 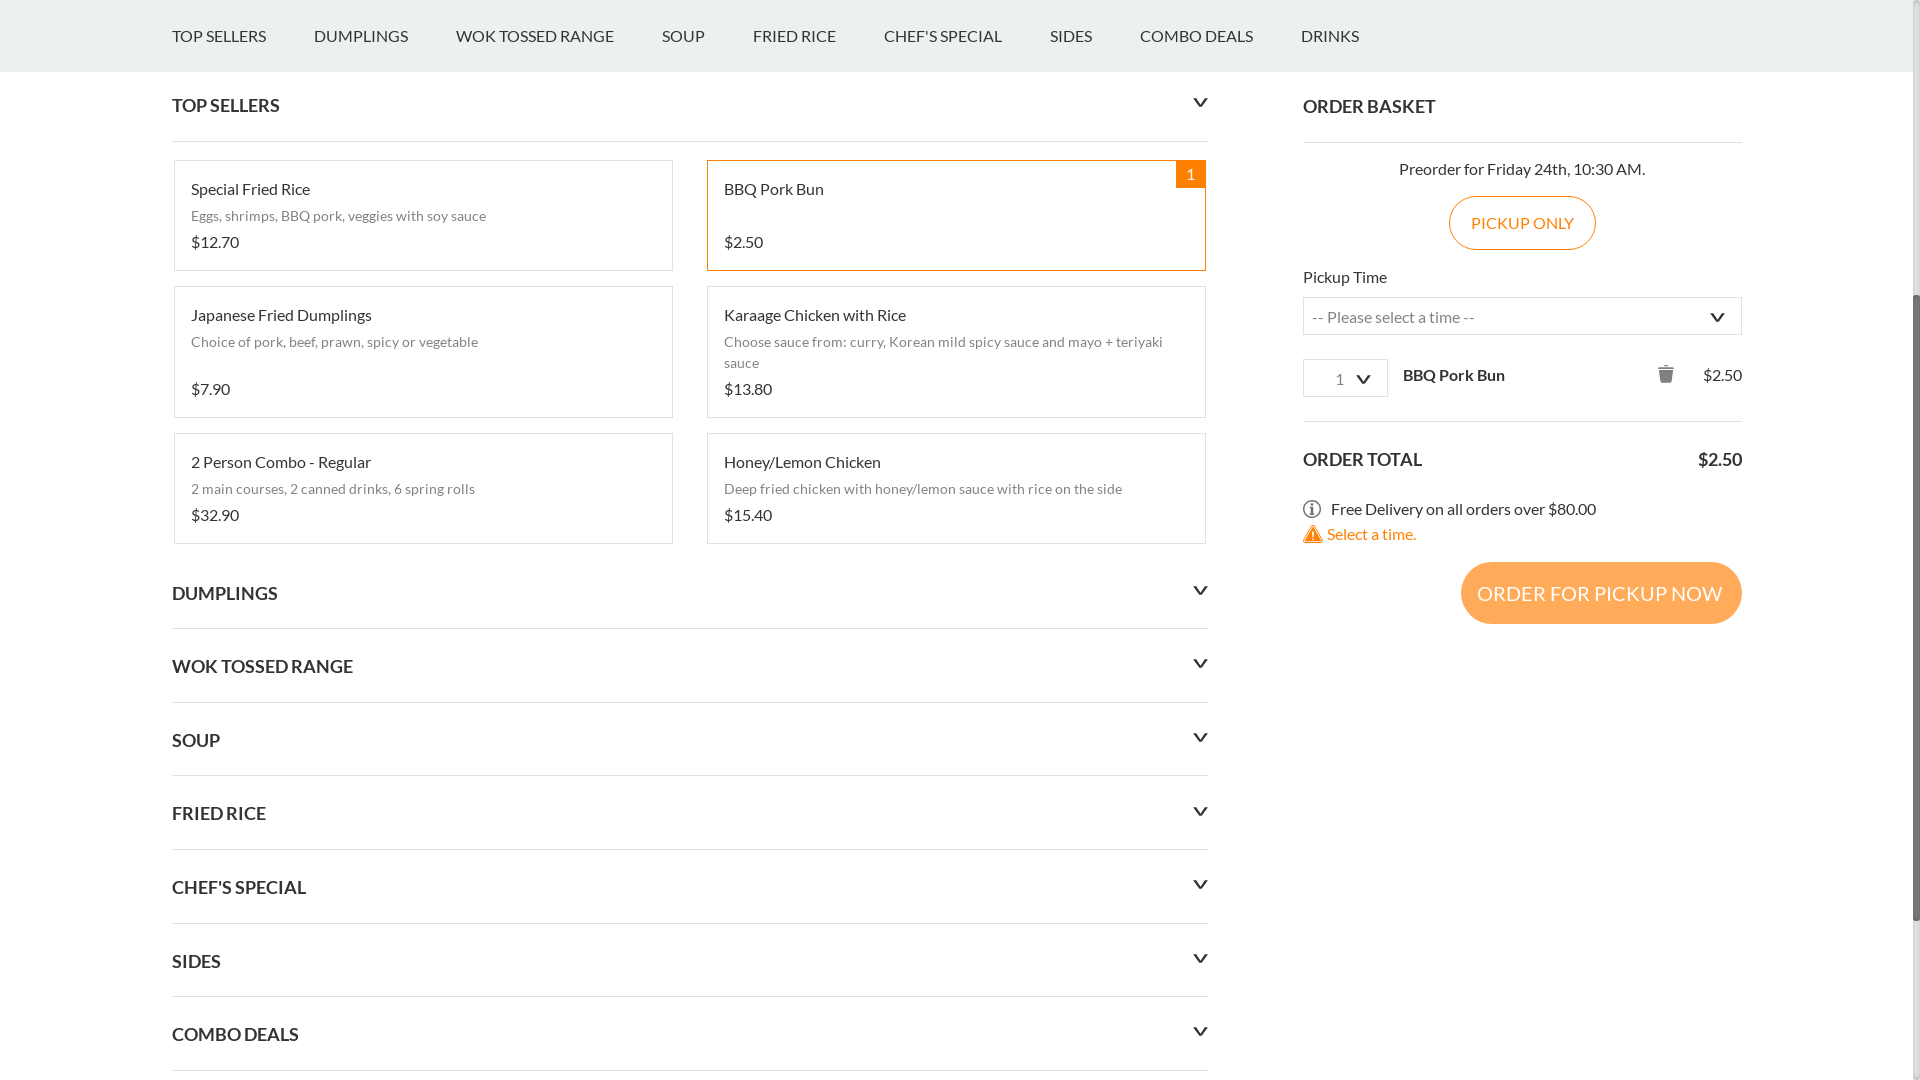 What do you see at coordinates (1220, 547) in the screenshot?
I see `COMBO DEALS` at bounding box center [1220, 547].